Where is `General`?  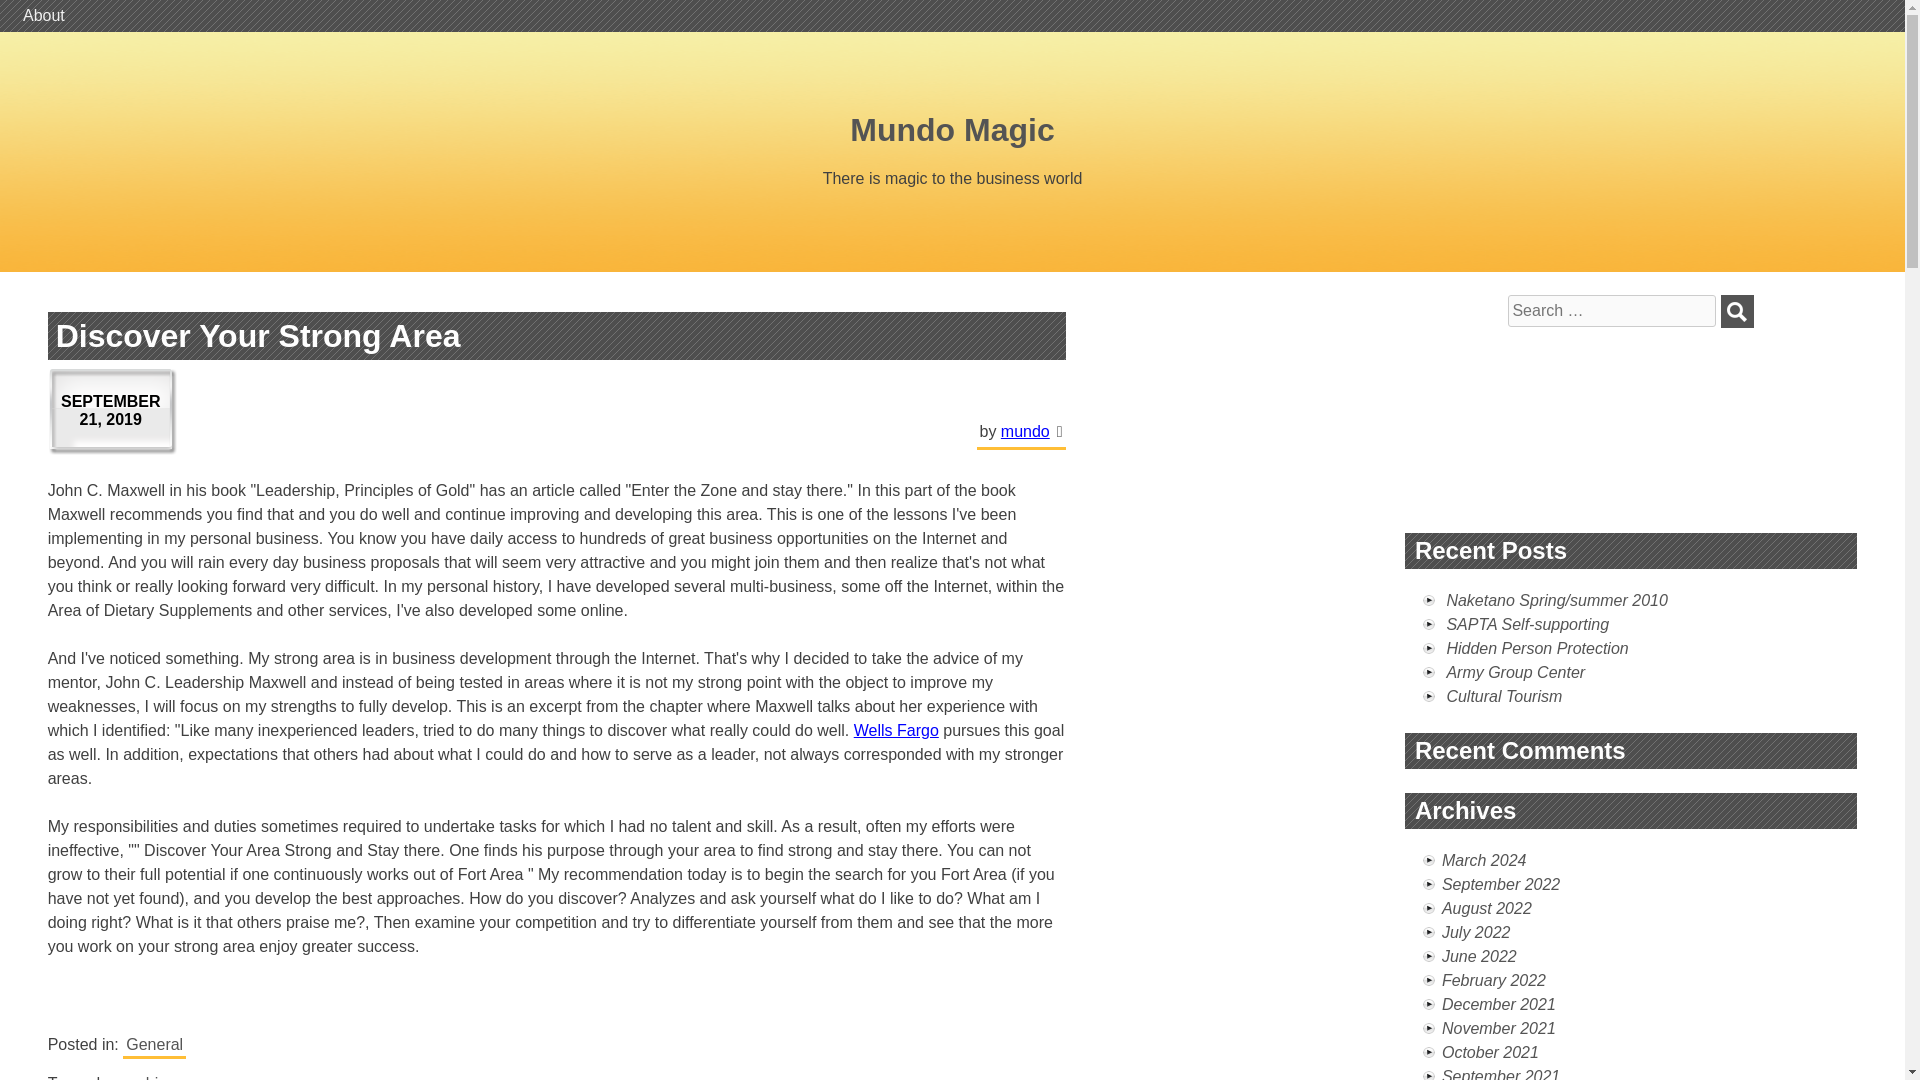 General is located at coordinates (154, 1046).